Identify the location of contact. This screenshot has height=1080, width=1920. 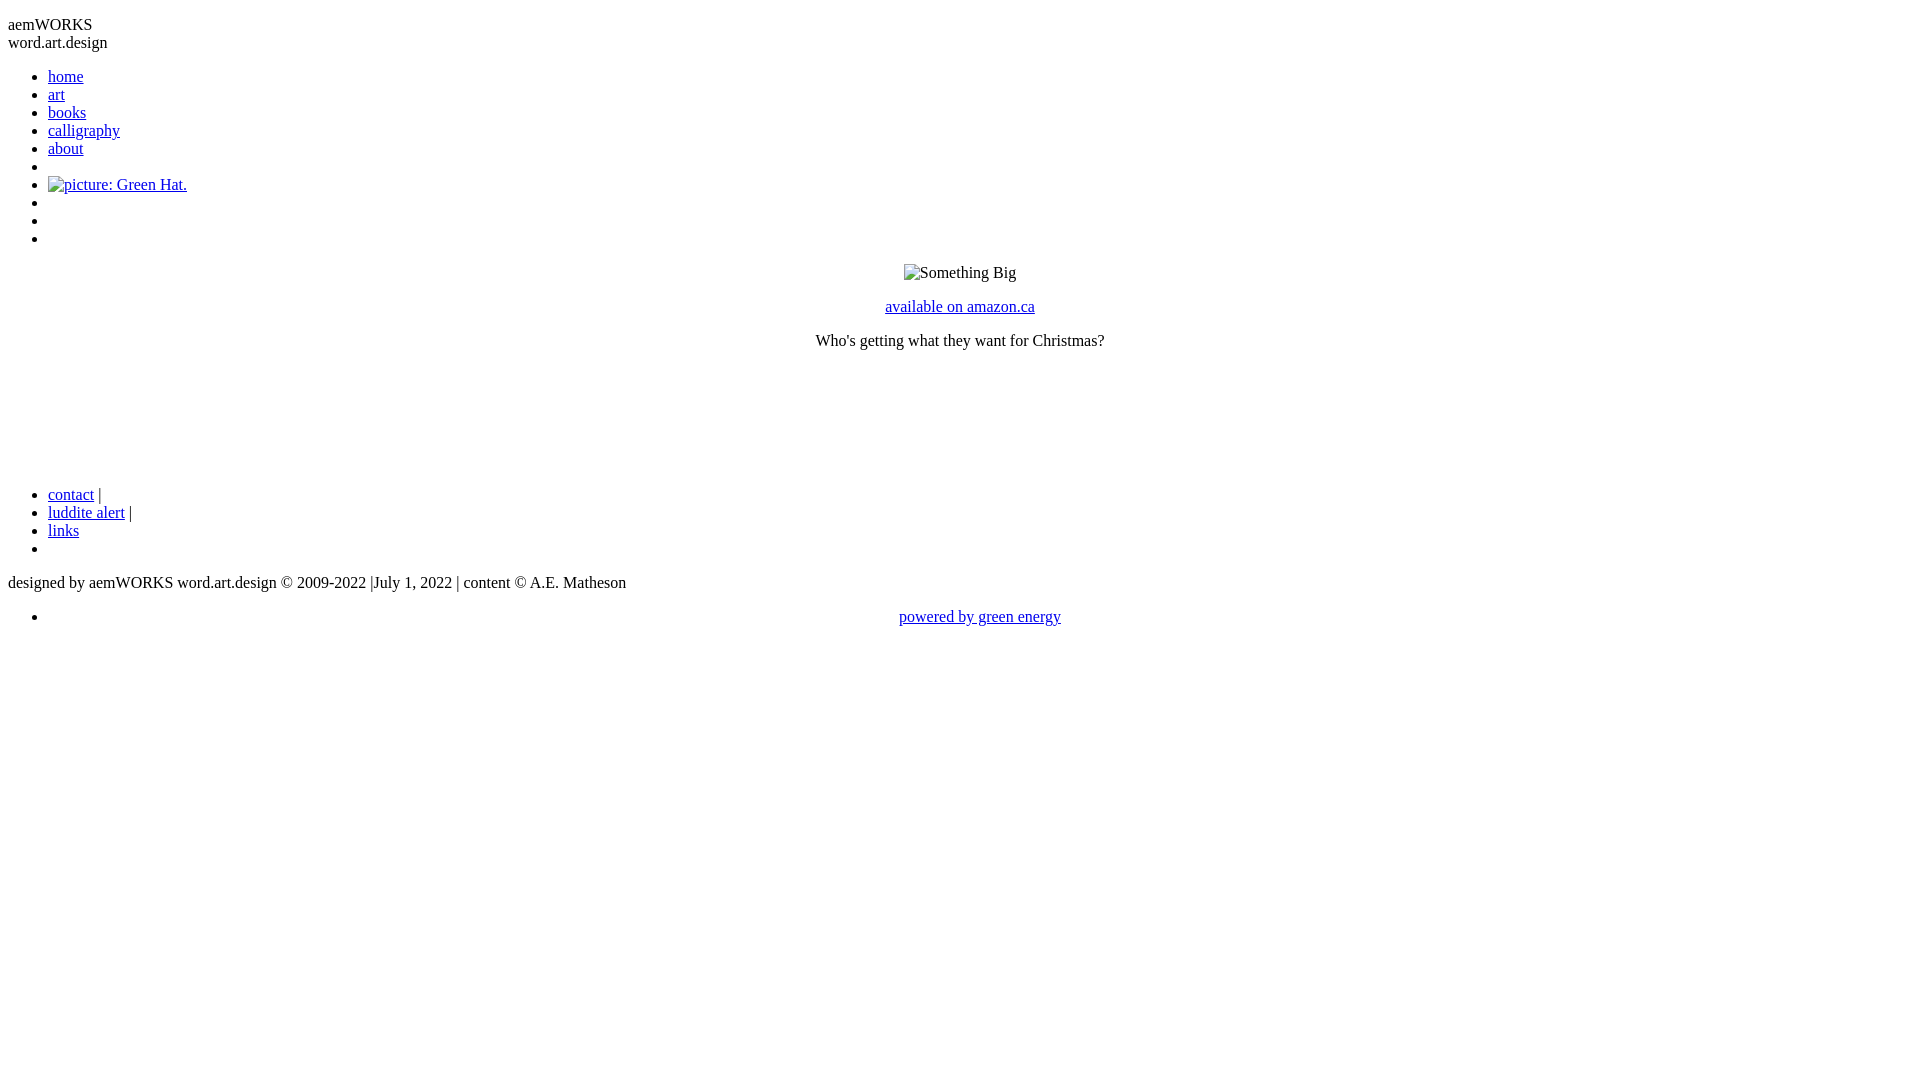
(71, 494).